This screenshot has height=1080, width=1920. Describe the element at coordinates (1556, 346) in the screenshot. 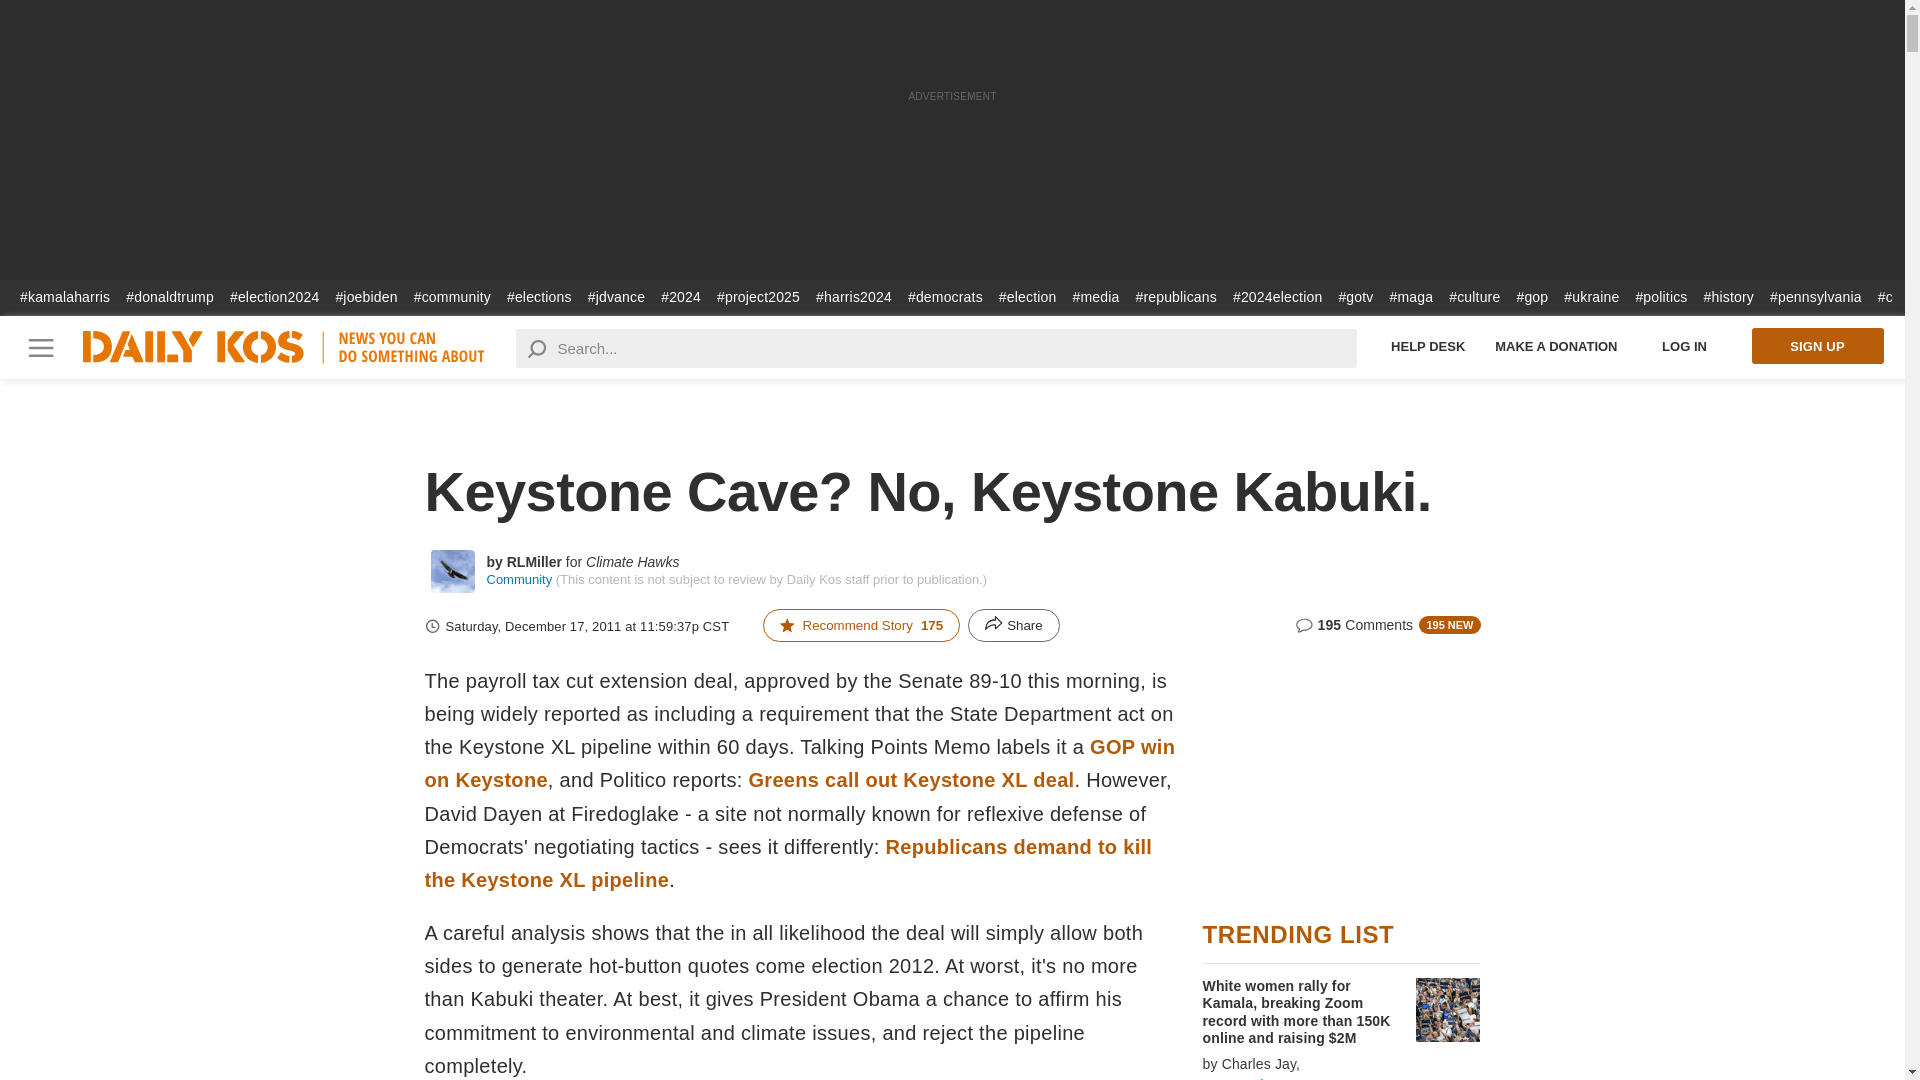

I see `Make a Donation` at that location.